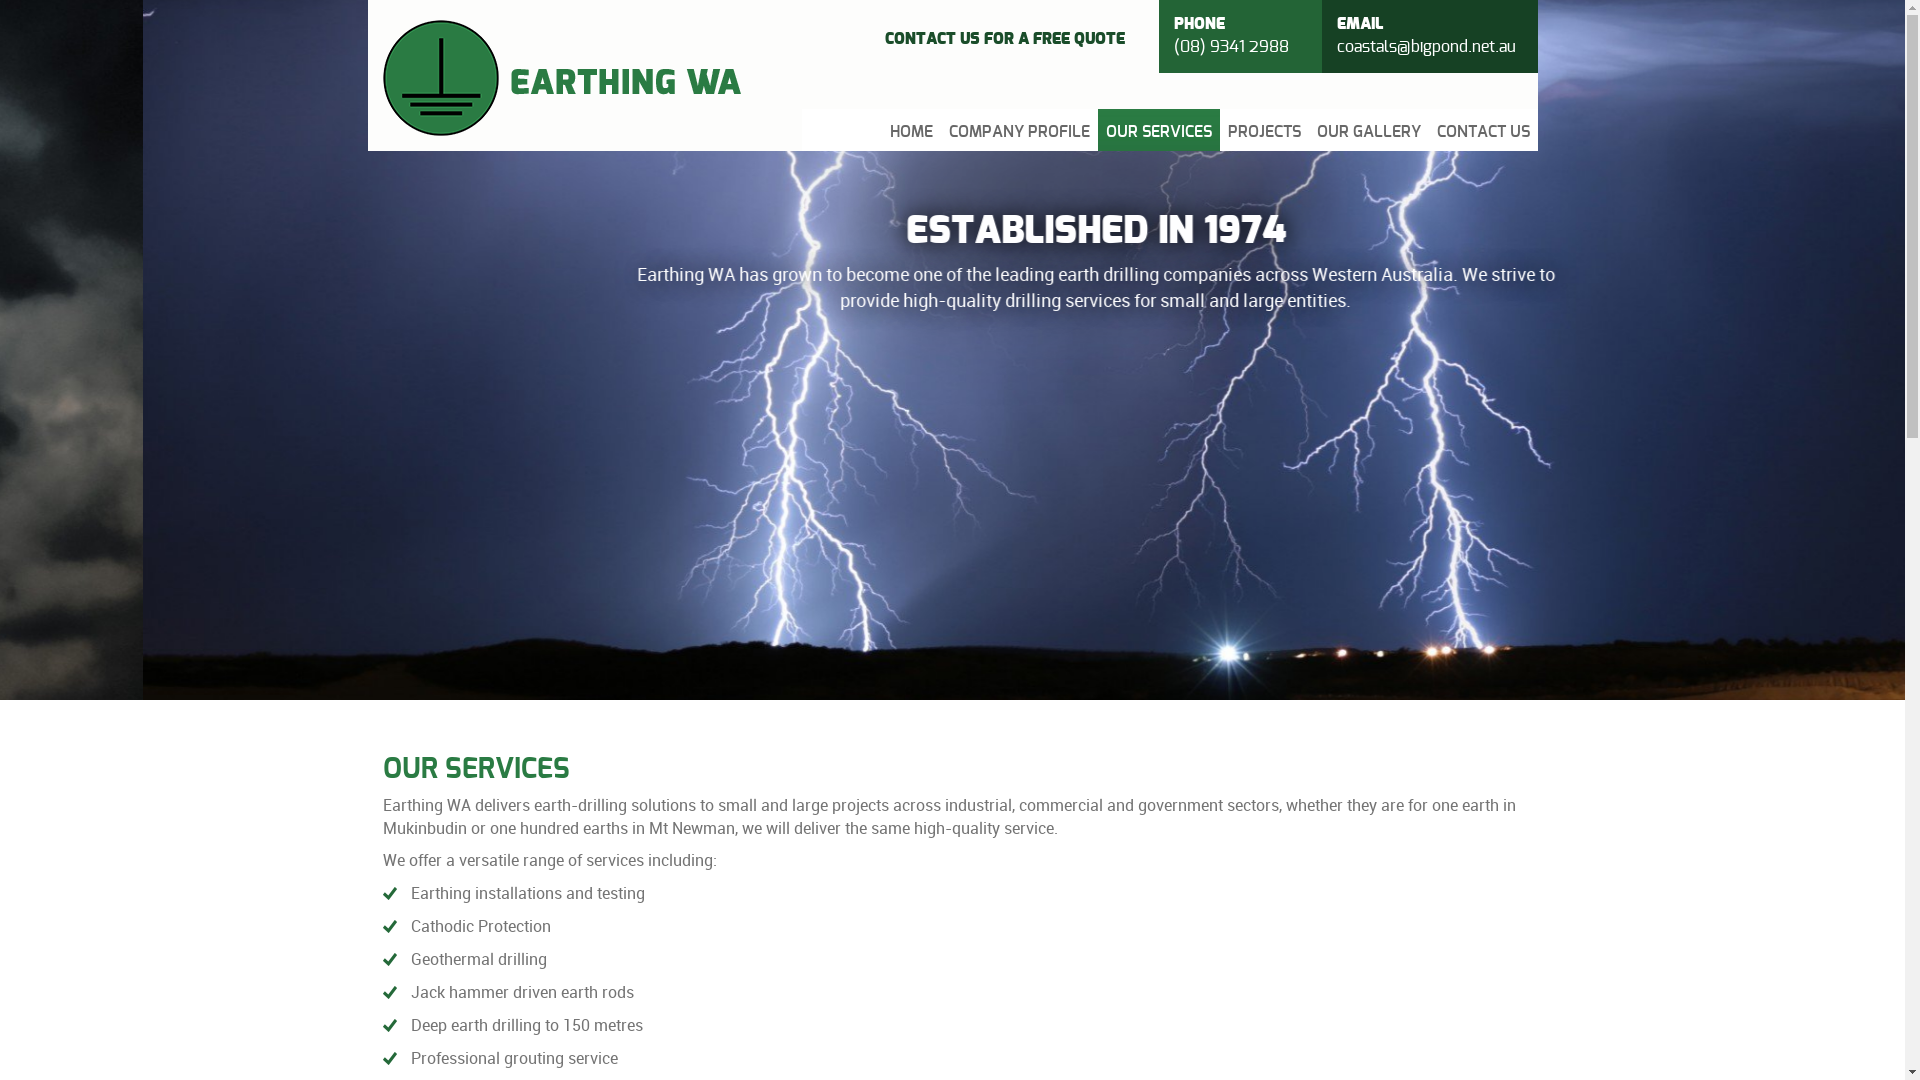 This screenshot has height=1080, width=1920. What do you see at coordinates (1368, 129) in the screenshot?
I see `OUR GALLERY` at bounding box center [1368, 129].